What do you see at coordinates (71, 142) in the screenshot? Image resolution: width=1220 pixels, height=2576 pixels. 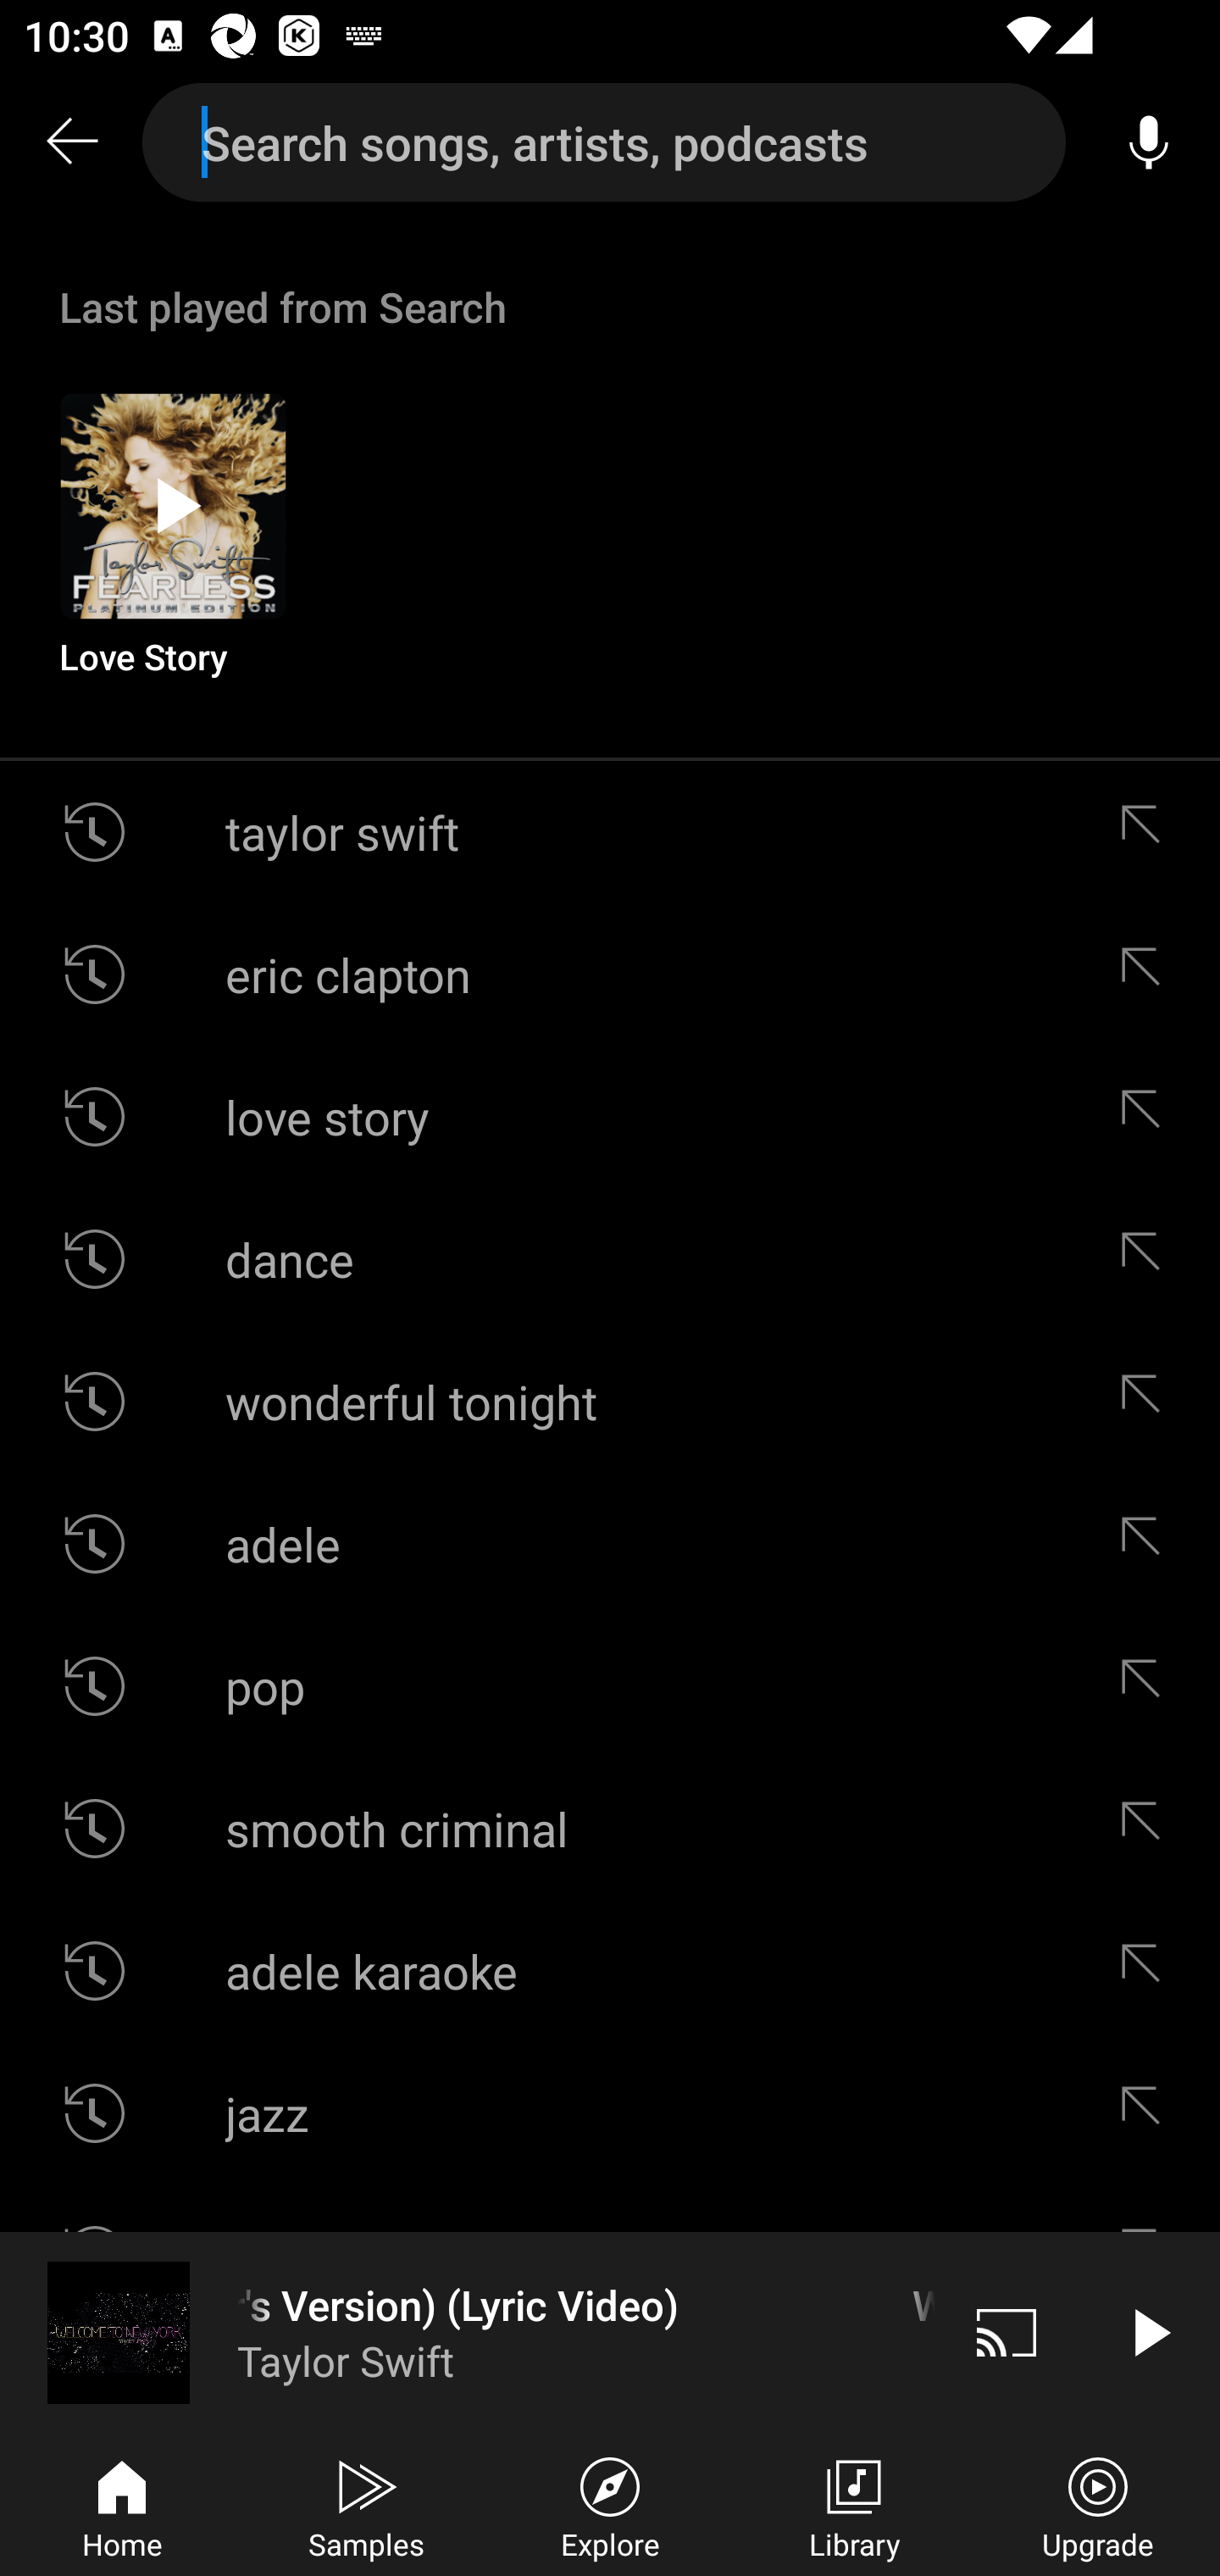 I see `Search back` at bounding box center [71, 142].